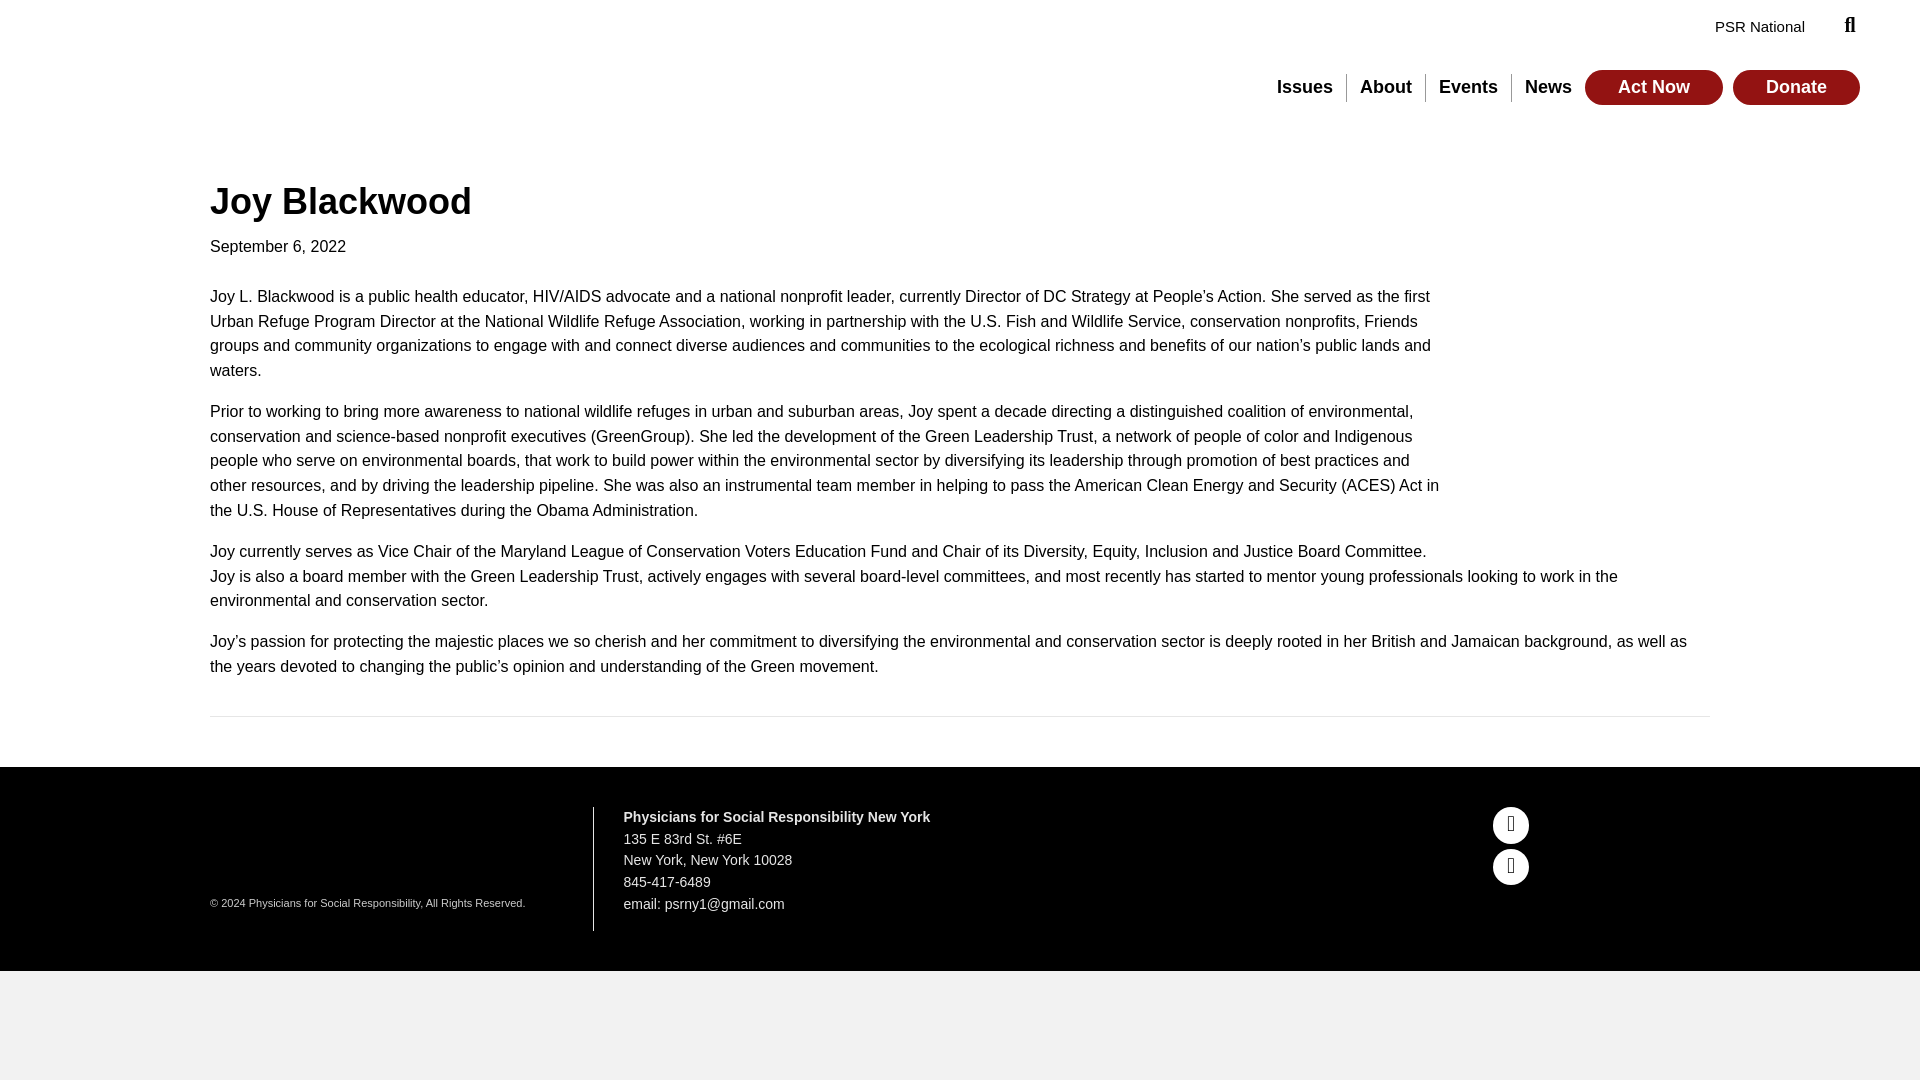 This screenshot has width=1920, height=1080. Describe the element at coordinates (1510, 866) in the screenshot. I see `facebook` at that location.